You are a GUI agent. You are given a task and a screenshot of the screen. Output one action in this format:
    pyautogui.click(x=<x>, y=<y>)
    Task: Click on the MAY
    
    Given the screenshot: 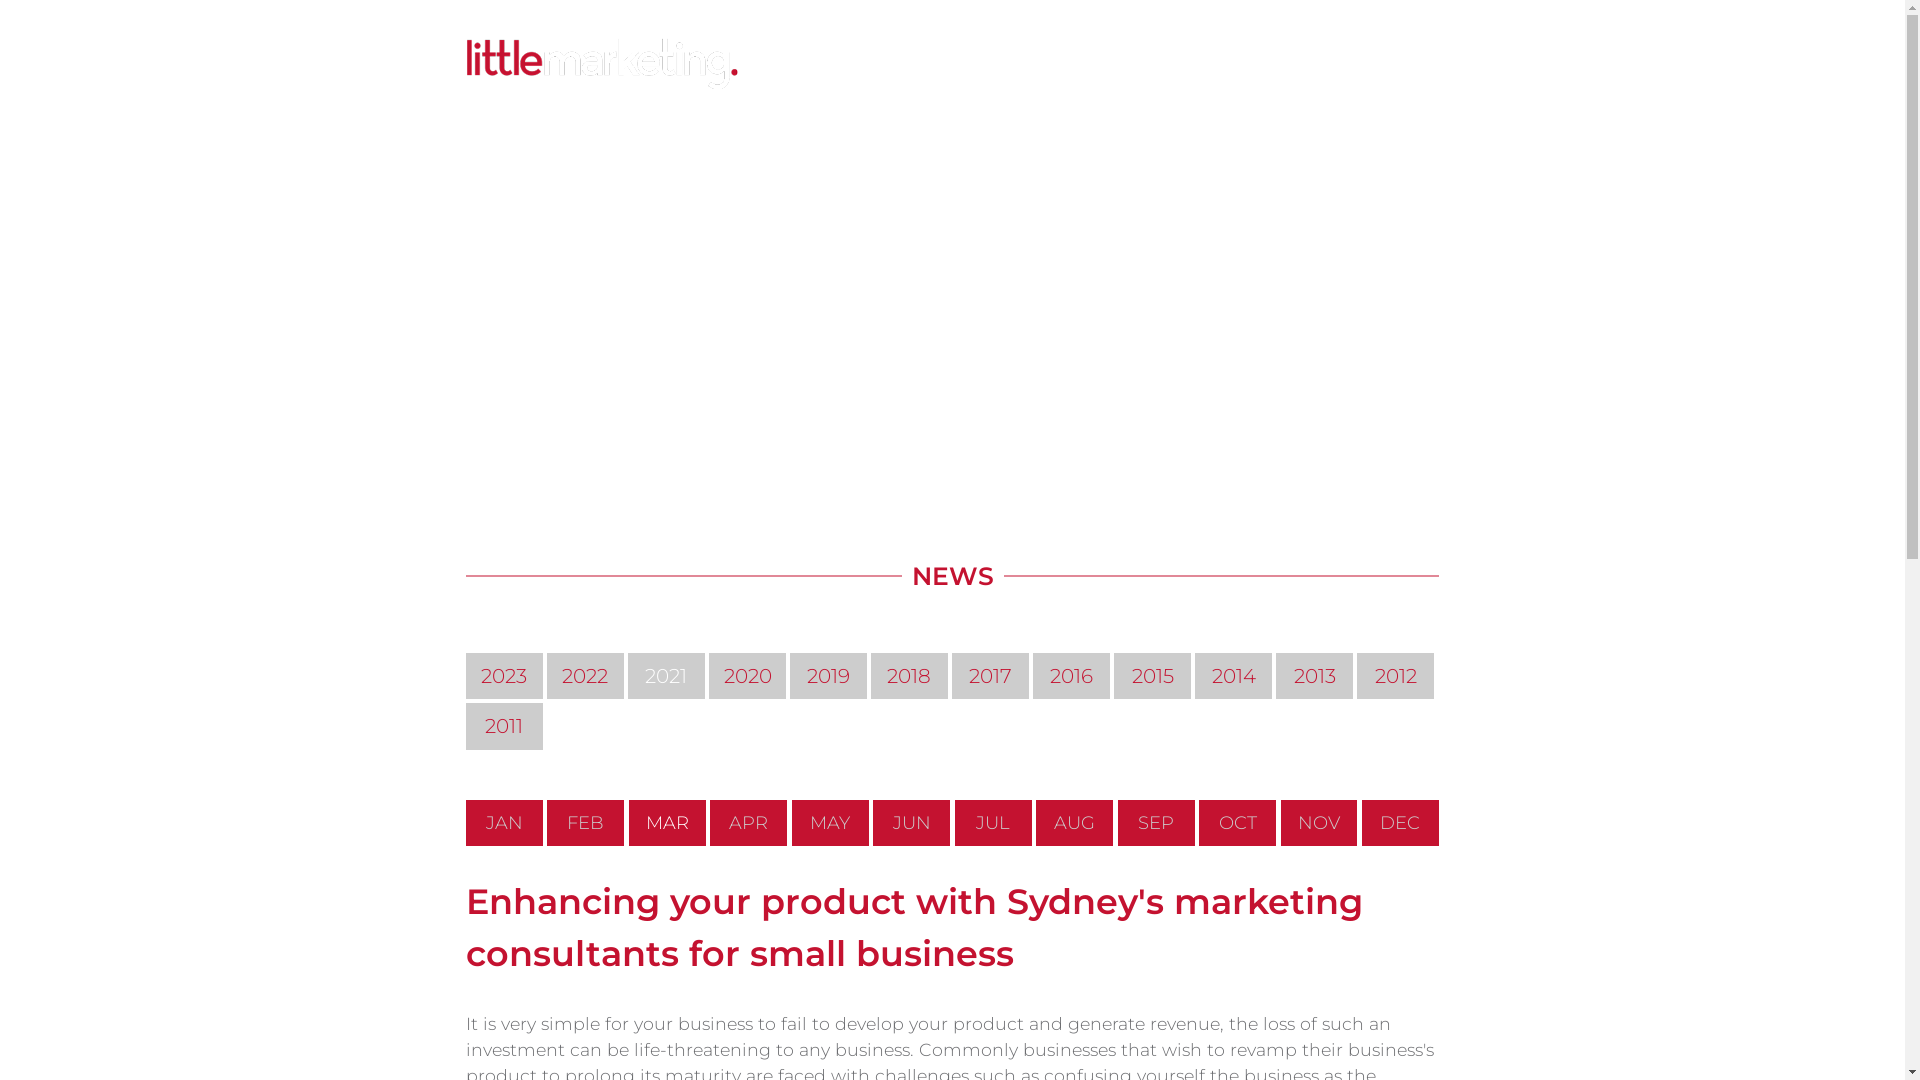 What is the action you would take?
    pyautogui.click(x=830, y=823)
    